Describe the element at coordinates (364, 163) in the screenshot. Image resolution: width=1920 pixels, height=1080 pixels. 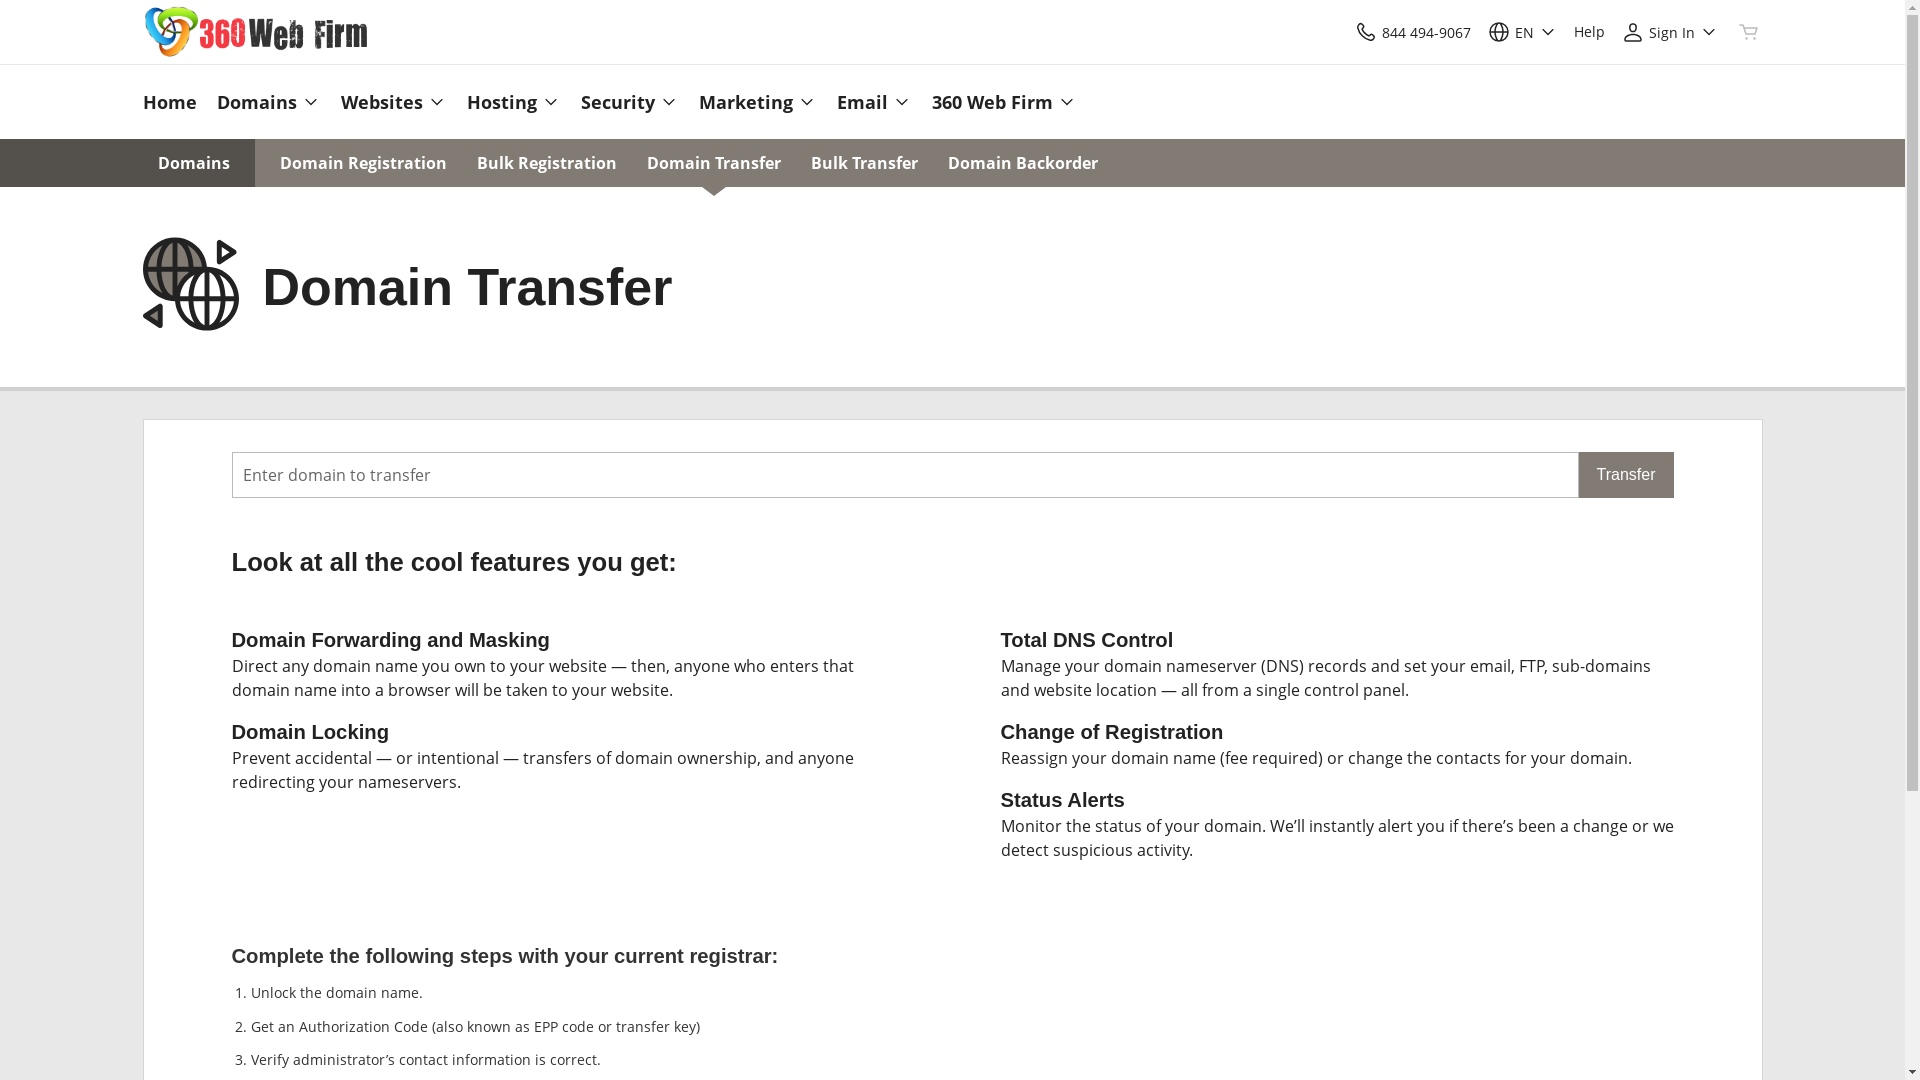
I see `Domain Registration` at that location.